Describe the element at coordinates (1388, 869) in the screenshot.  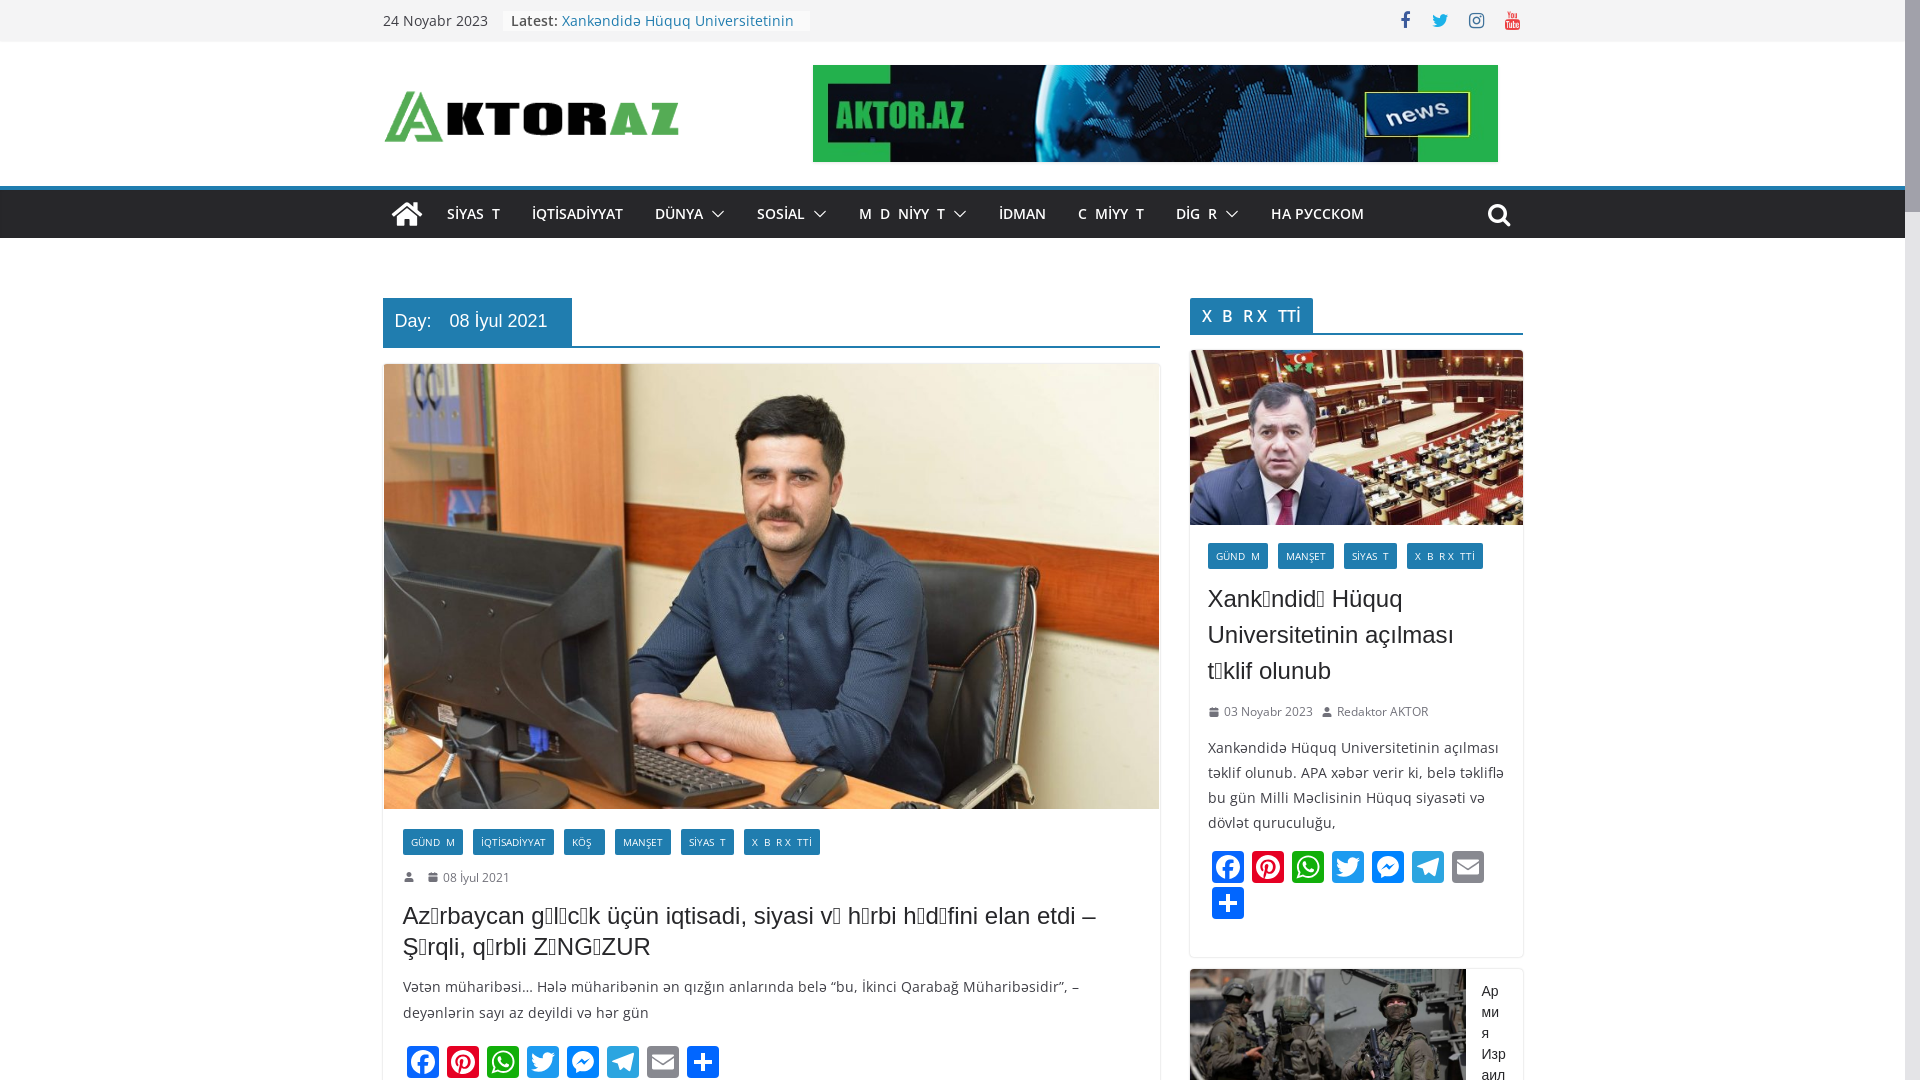
I see `Messenger` at that location.